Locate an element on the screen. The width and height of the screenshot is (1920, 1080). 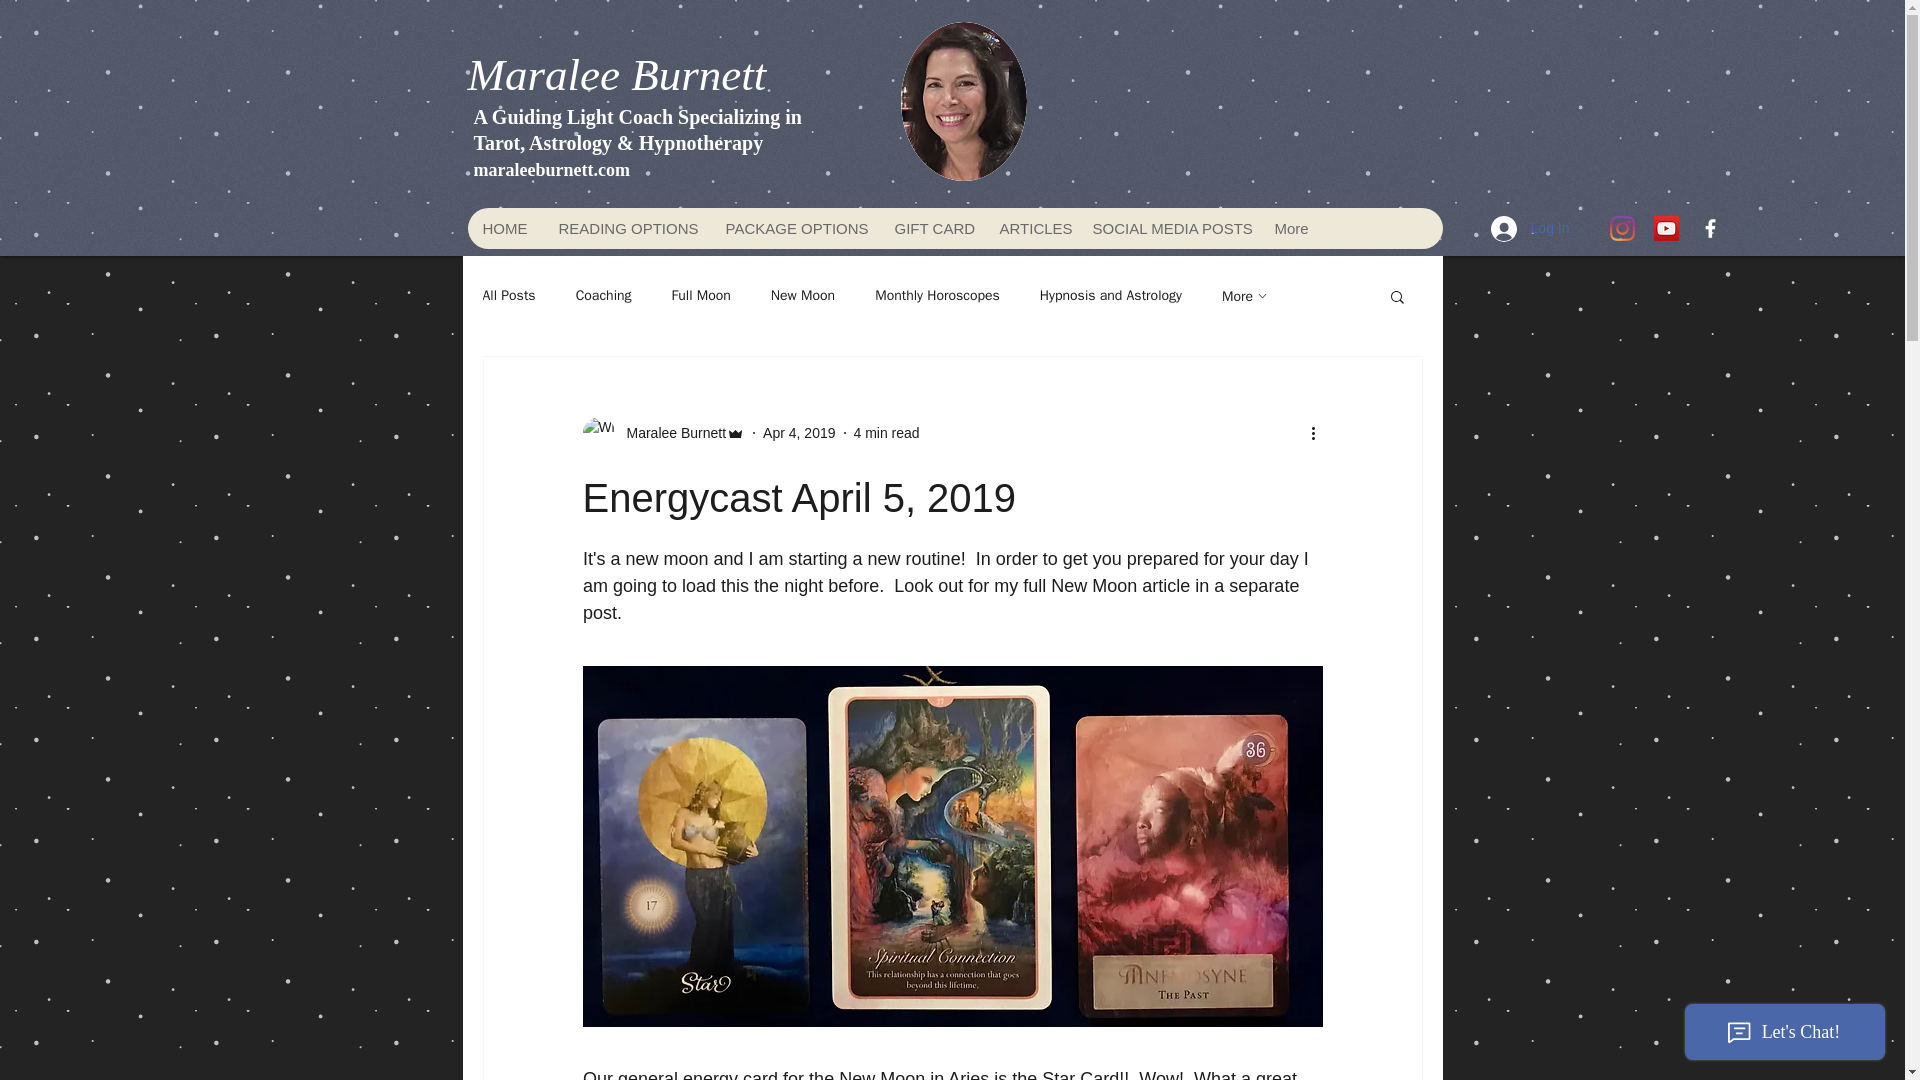
Maralee Burnett is located at coordinates (670, 432).